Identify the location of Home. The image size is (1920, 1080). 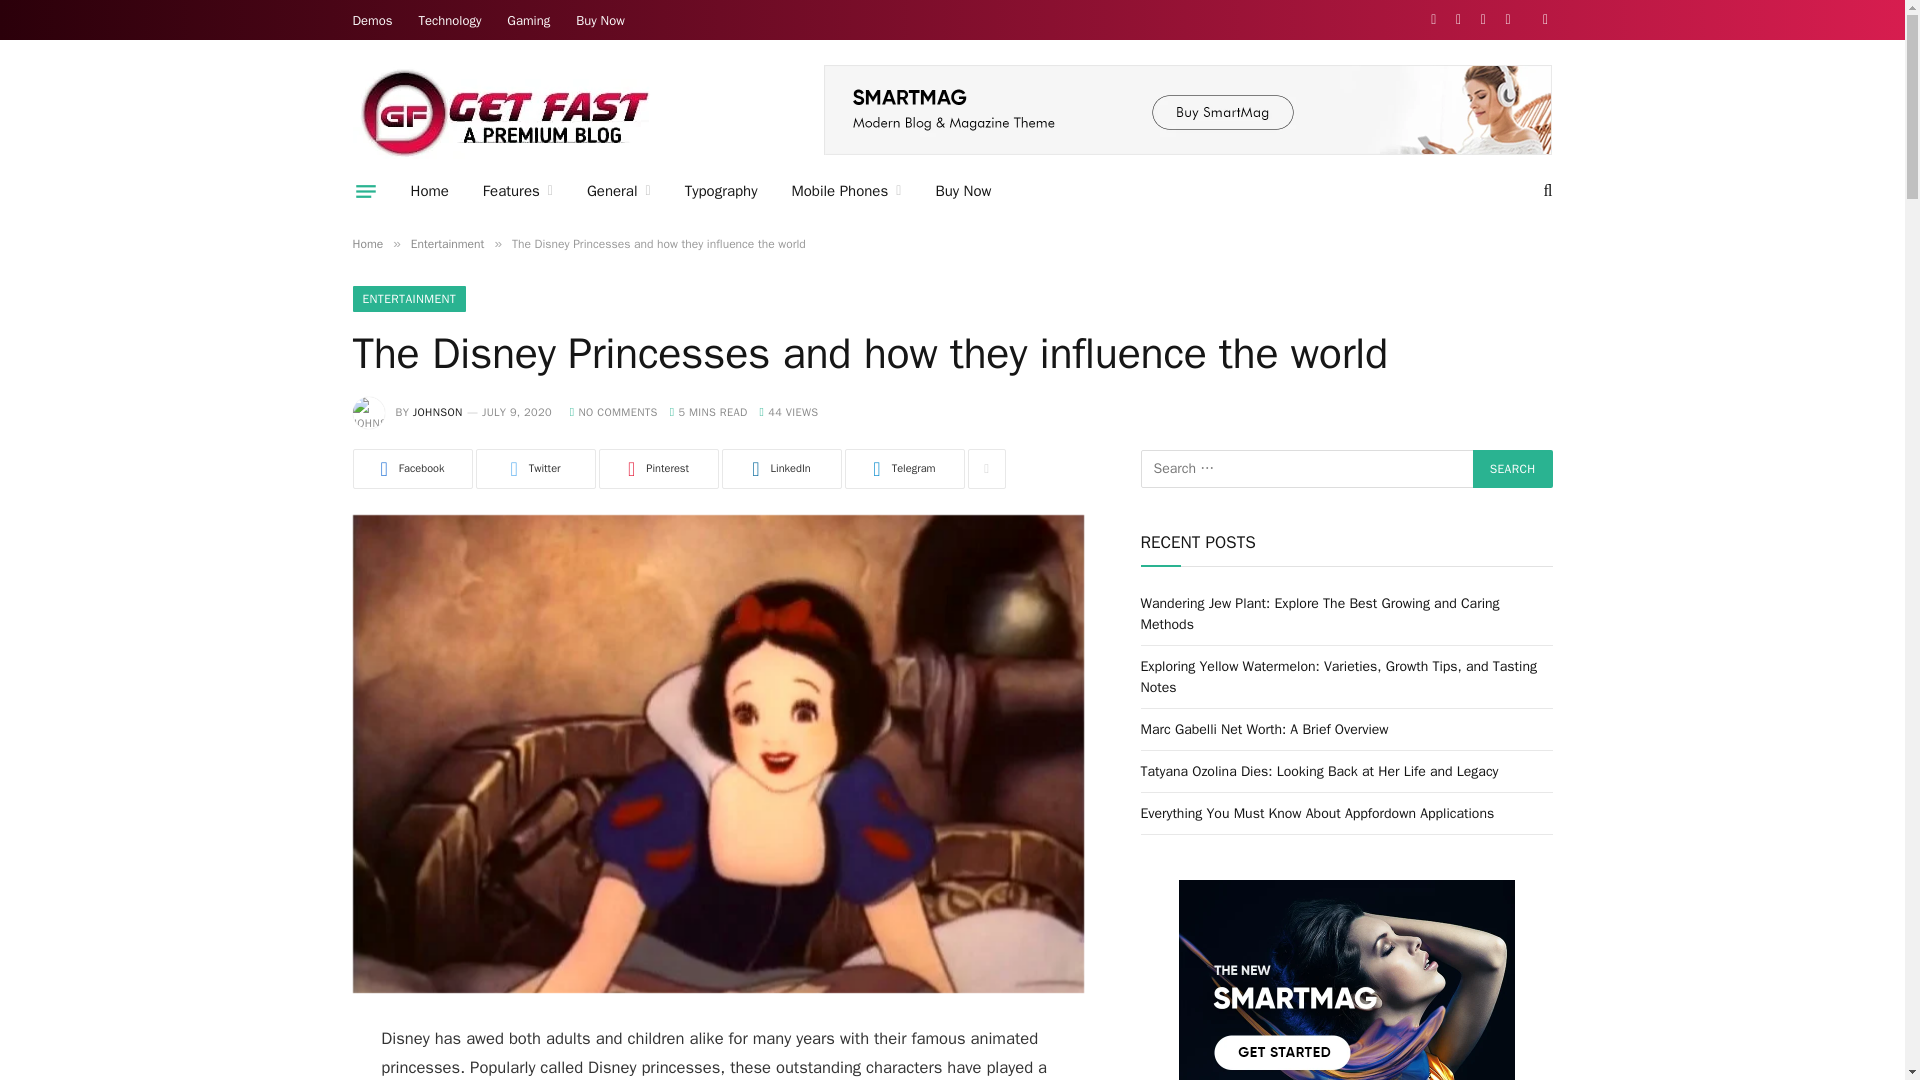
(430, 191).